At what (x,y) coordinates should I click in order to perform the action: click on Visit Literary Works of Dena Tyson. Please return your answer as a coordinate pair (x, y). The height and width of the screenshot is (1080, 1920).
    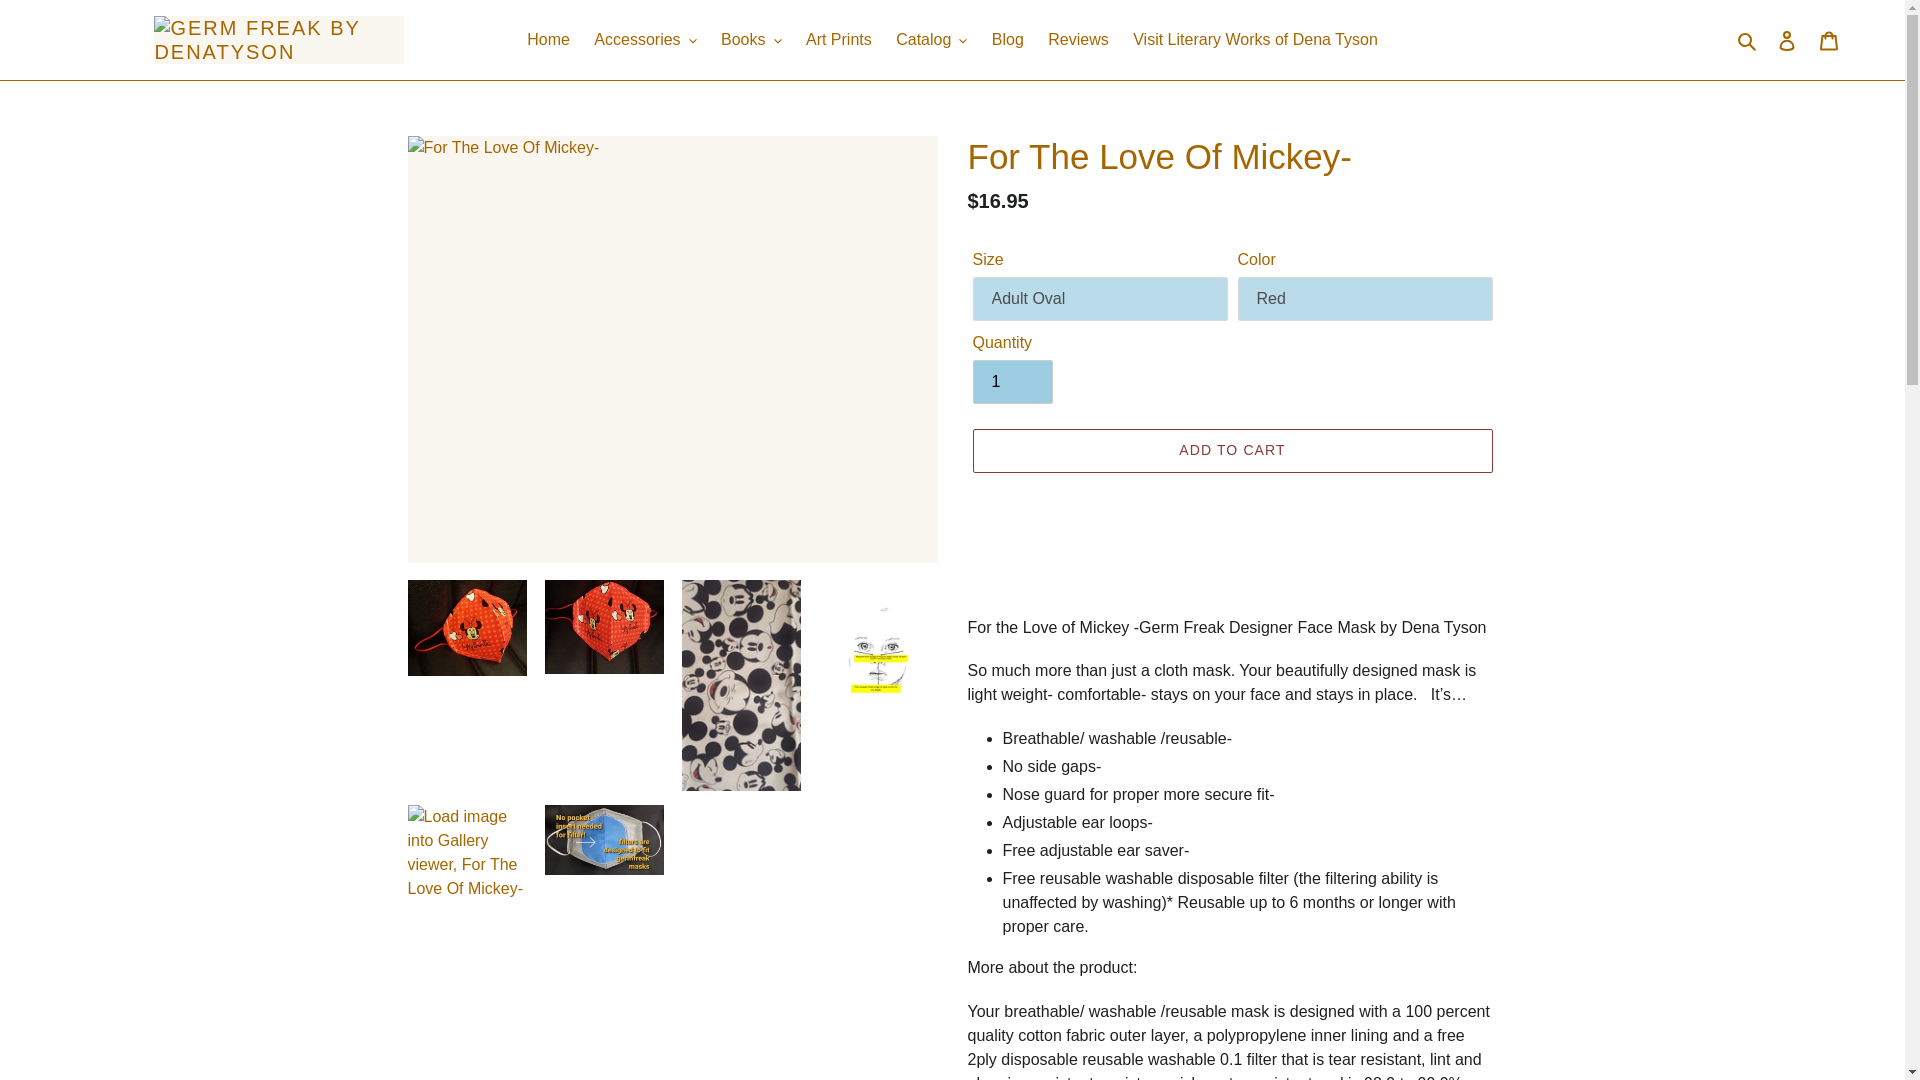
    Looking at the image, I should click on (1256, 40).